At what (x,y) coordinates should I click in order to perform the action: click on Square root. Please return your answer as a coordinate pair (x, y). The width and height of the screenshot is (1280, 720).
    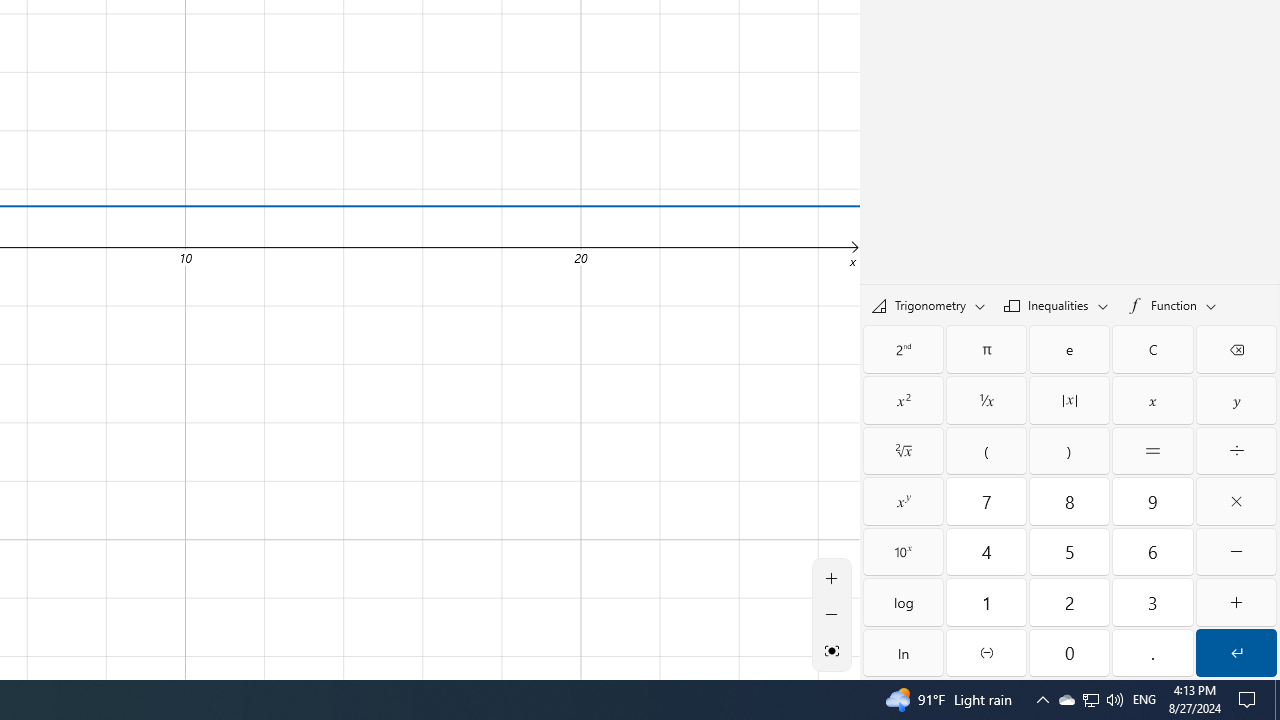
    Looking at the image, I should click on (903, 450).